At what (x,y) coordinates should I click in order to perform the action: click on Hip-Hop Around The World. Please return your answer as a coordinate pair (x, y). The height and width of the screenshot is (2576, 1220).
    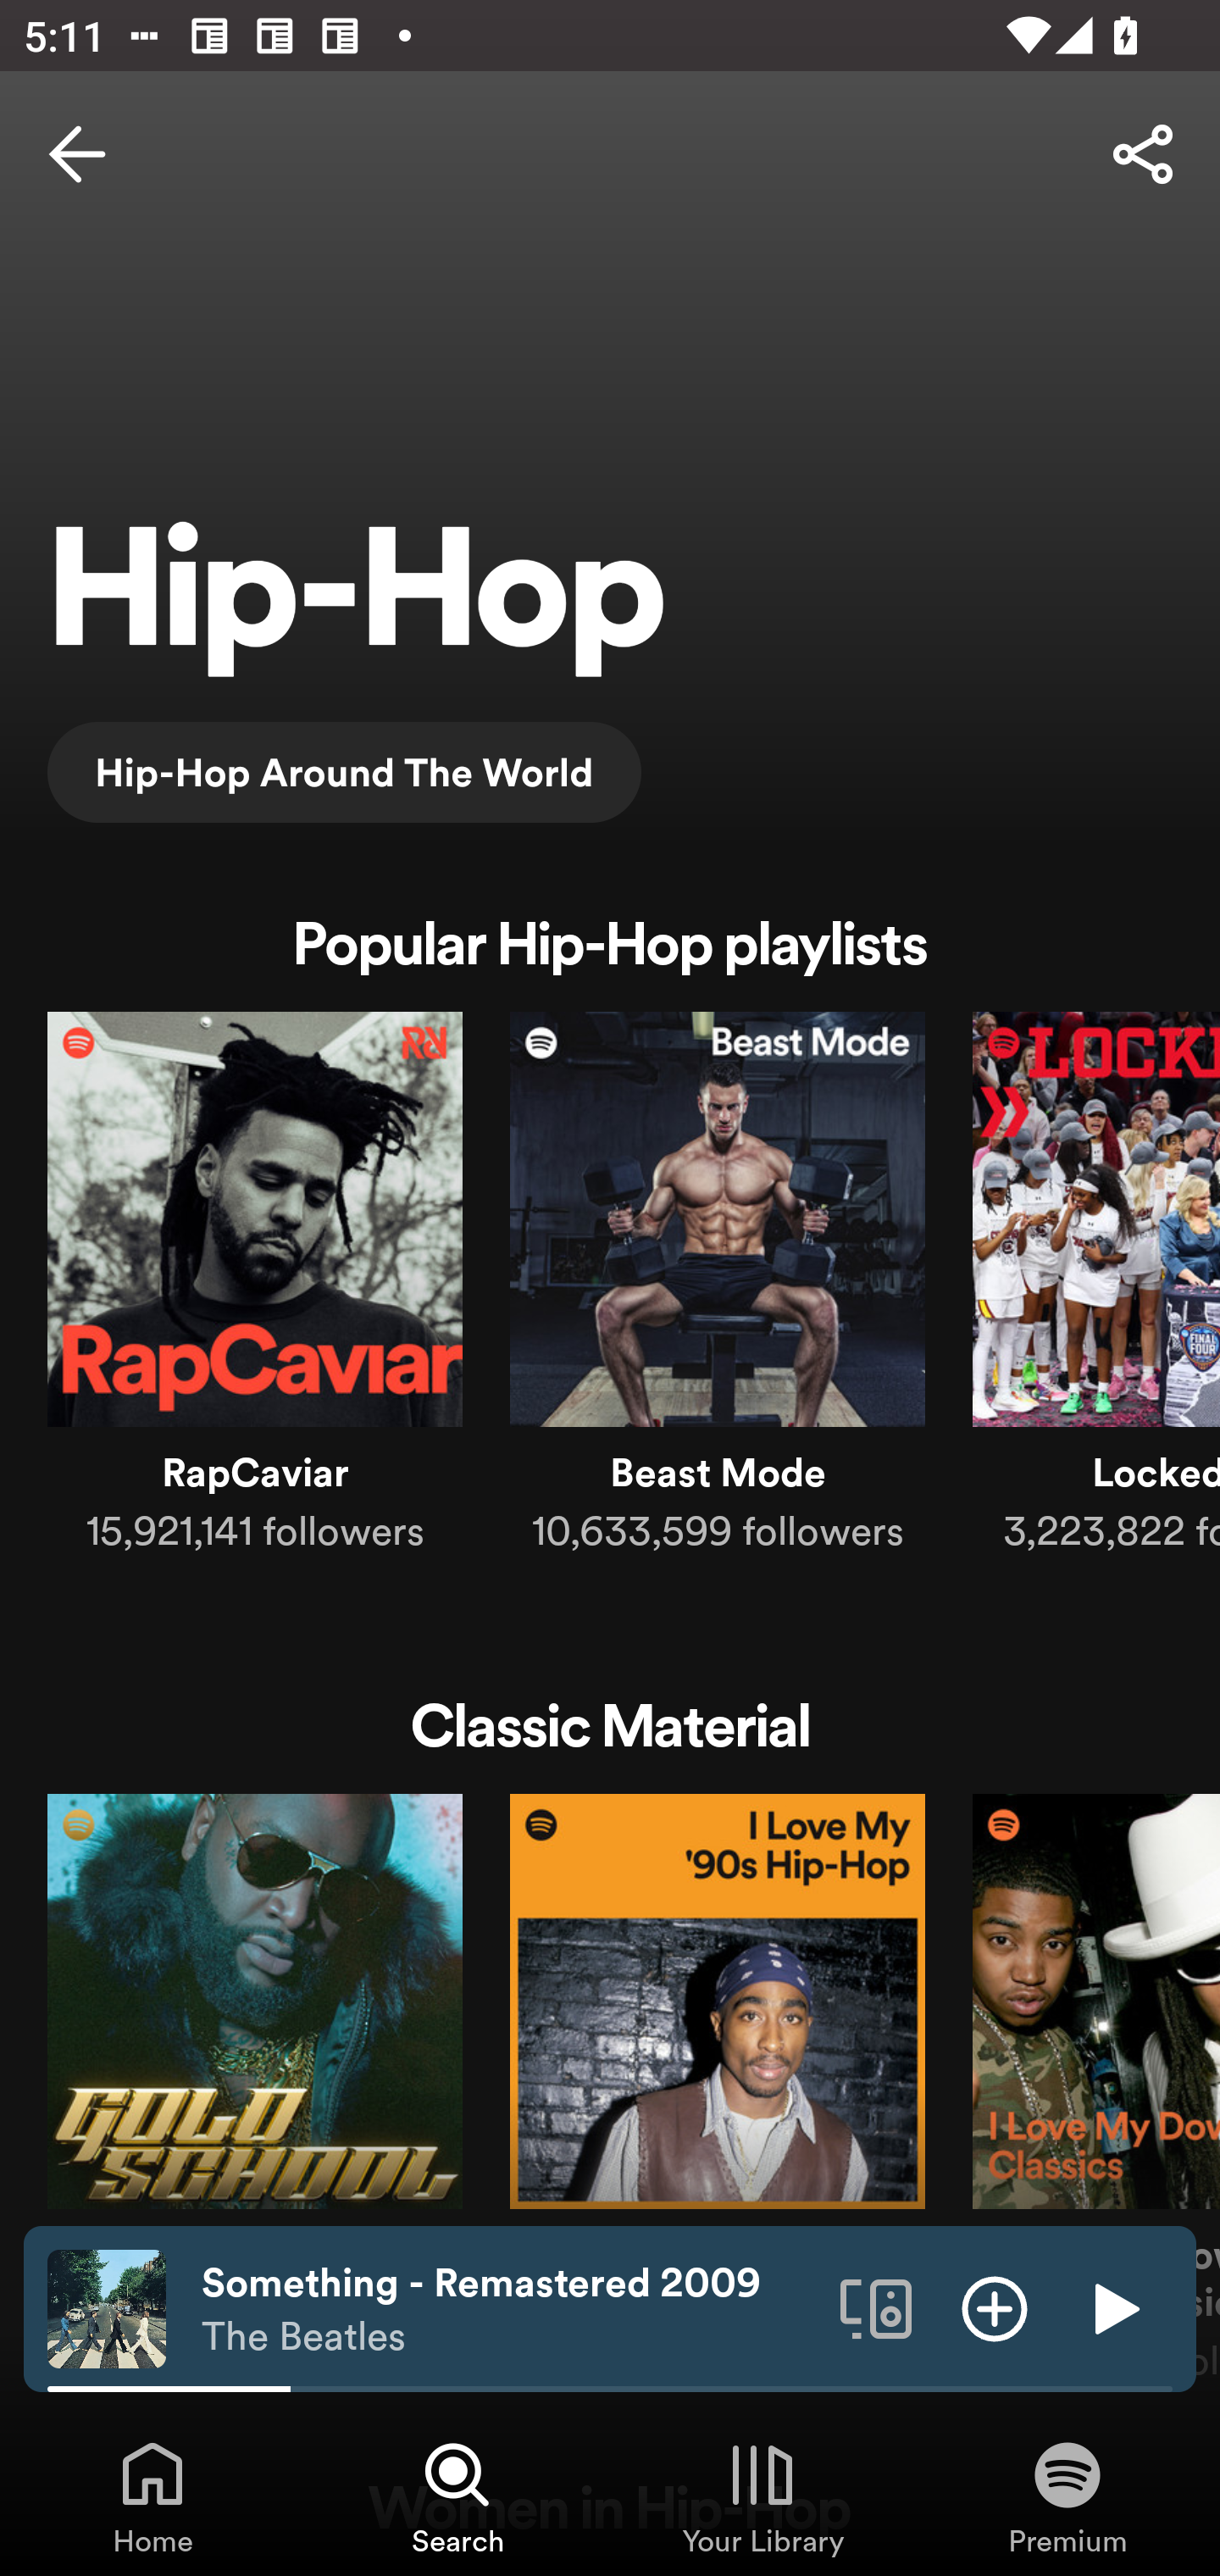
    Looking at the image, I should click on (344, 771).